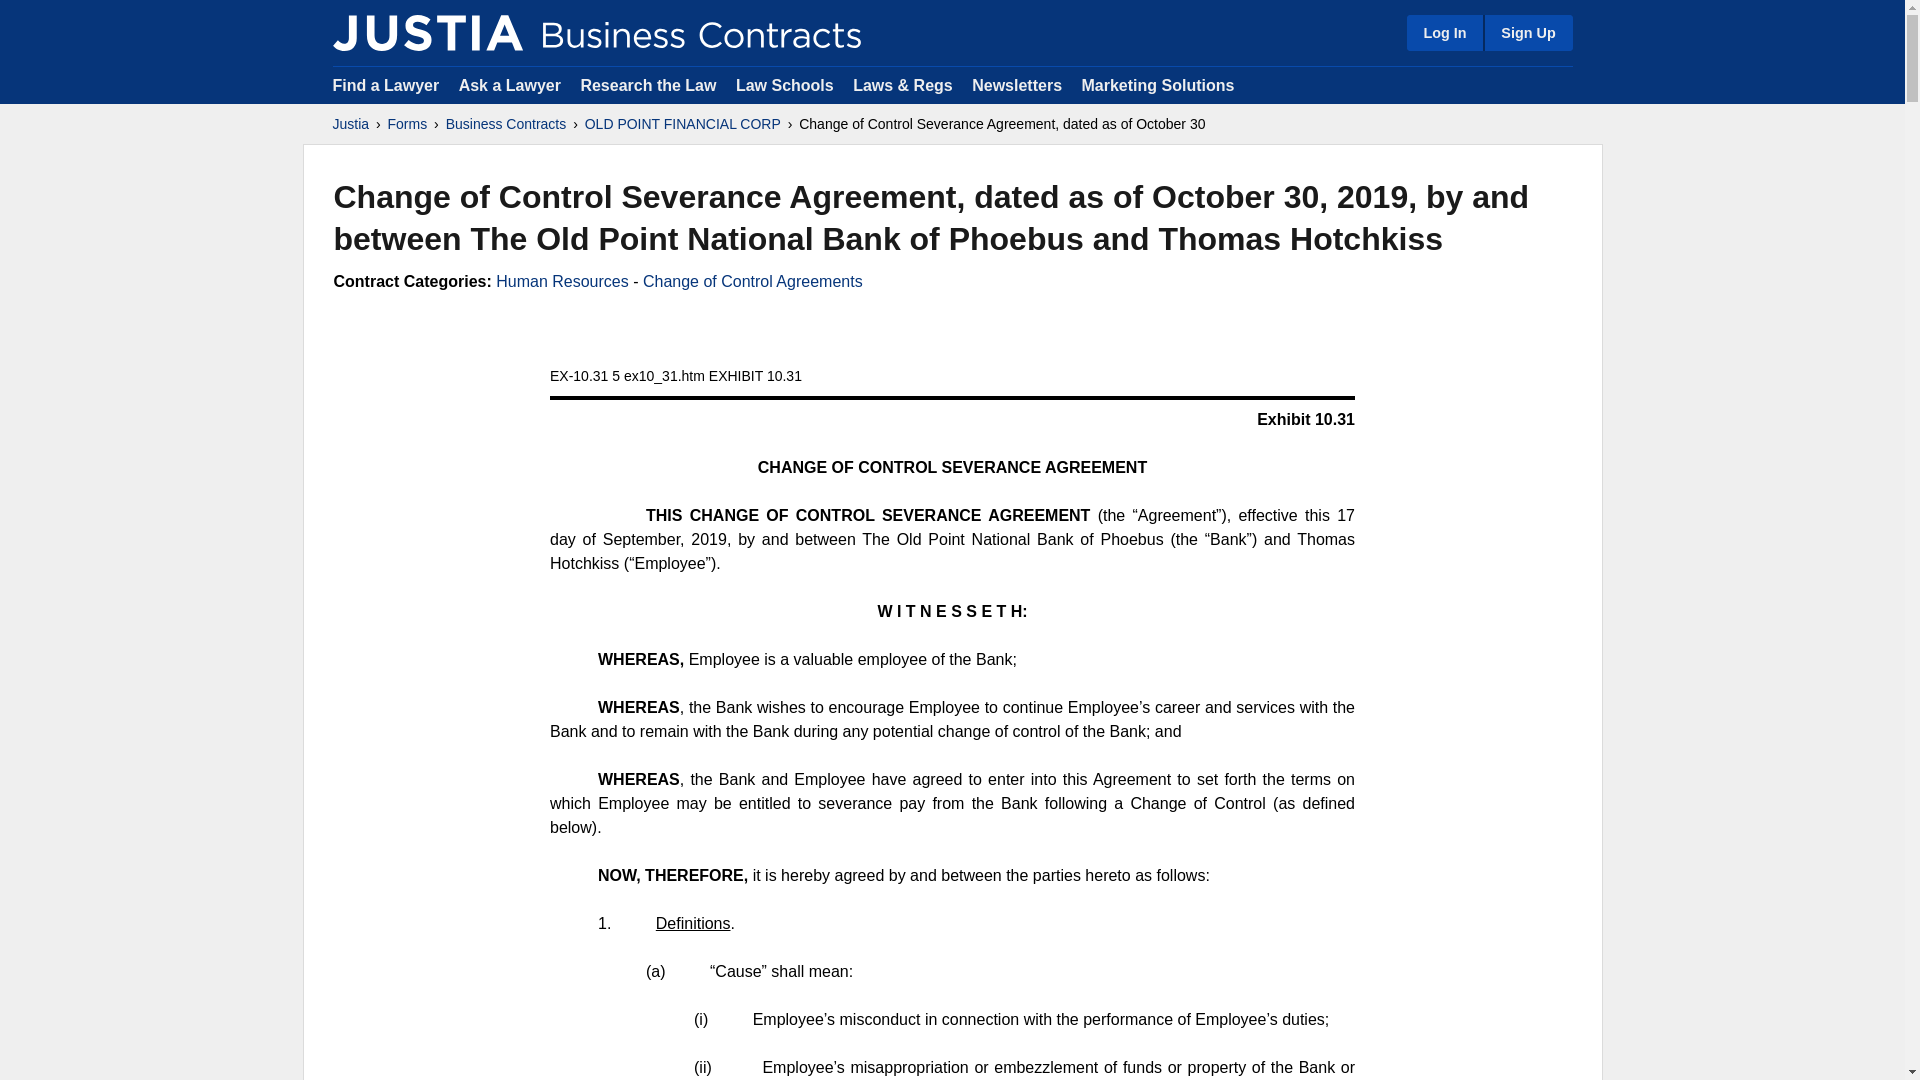 This screenshot has width=1920, height=1080. What do you see at coordinates (784, 84) in the screenshot?
I see `Law Schools` at bounding box center [784, 84].